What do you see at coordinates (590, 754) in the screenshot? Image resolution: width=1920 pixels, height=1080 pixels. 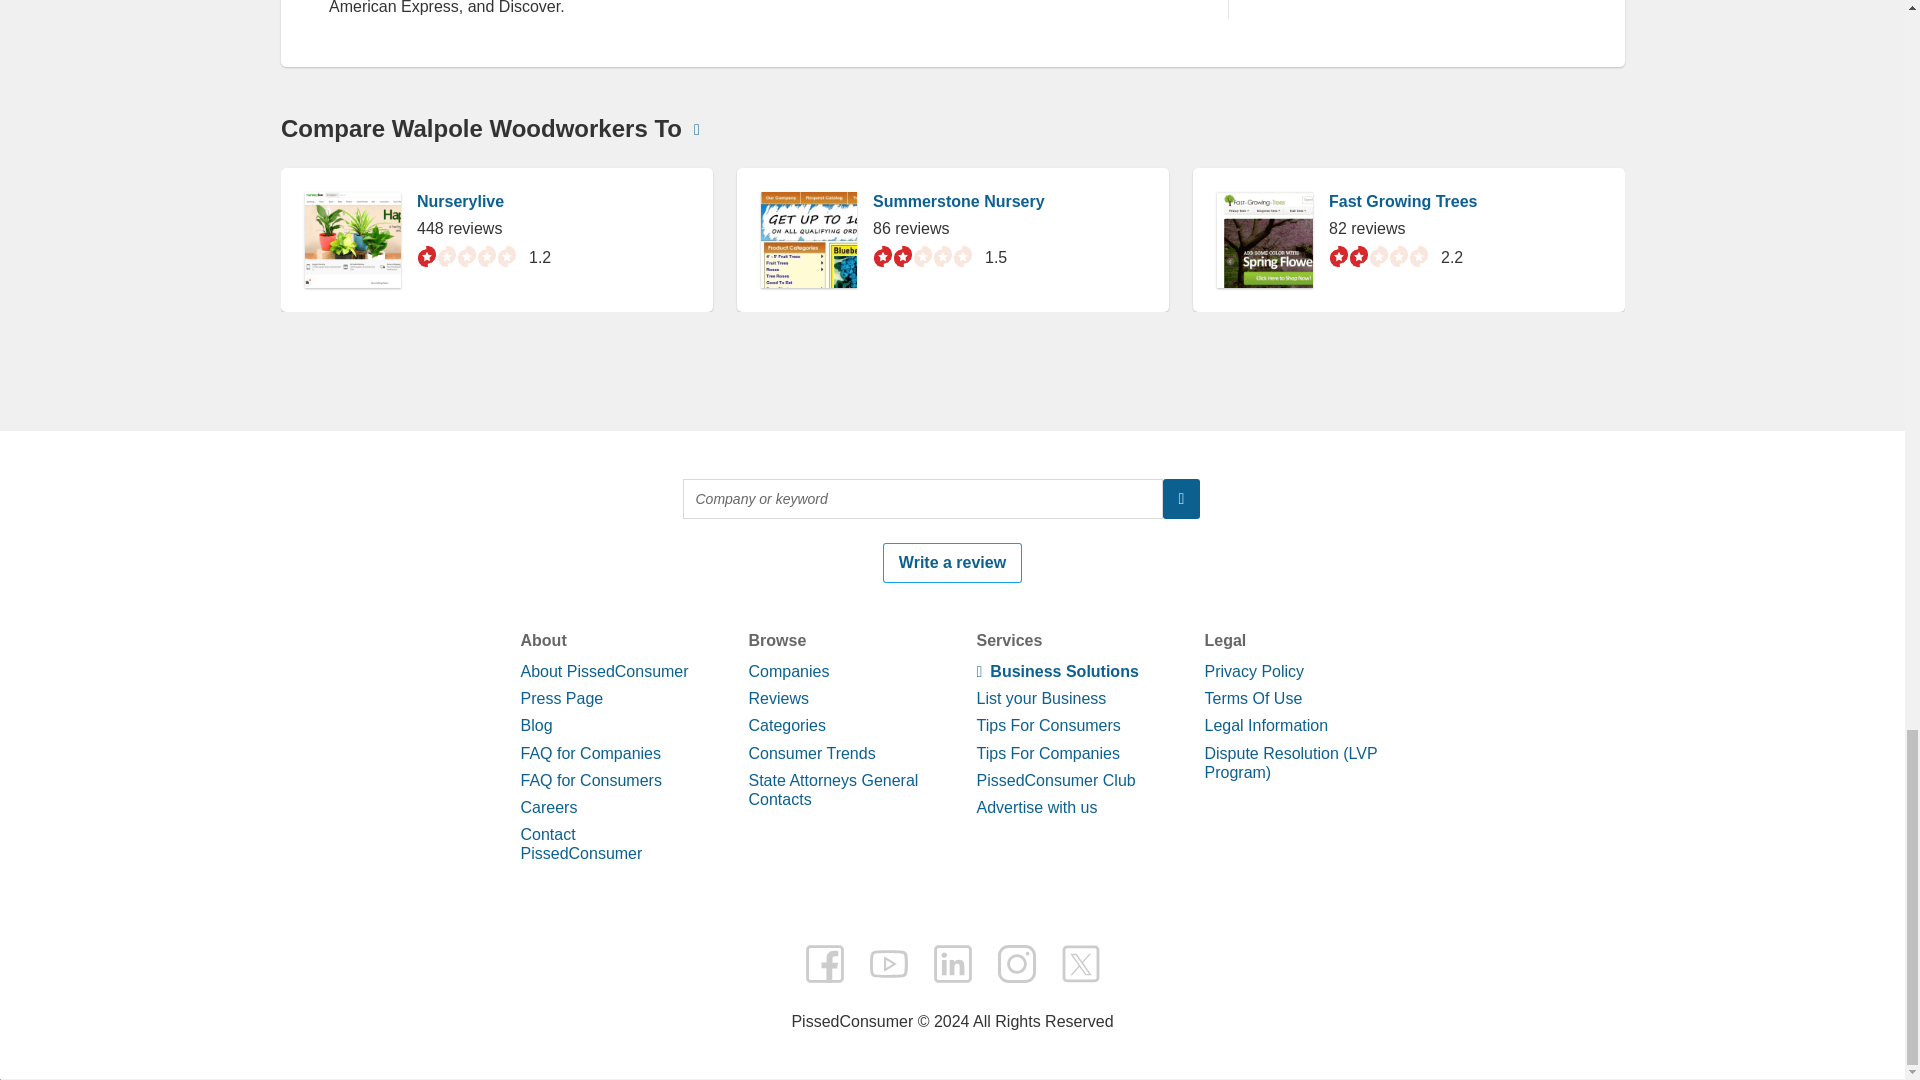 I see `FAQ for Companies` at bounding box center [590, 754].